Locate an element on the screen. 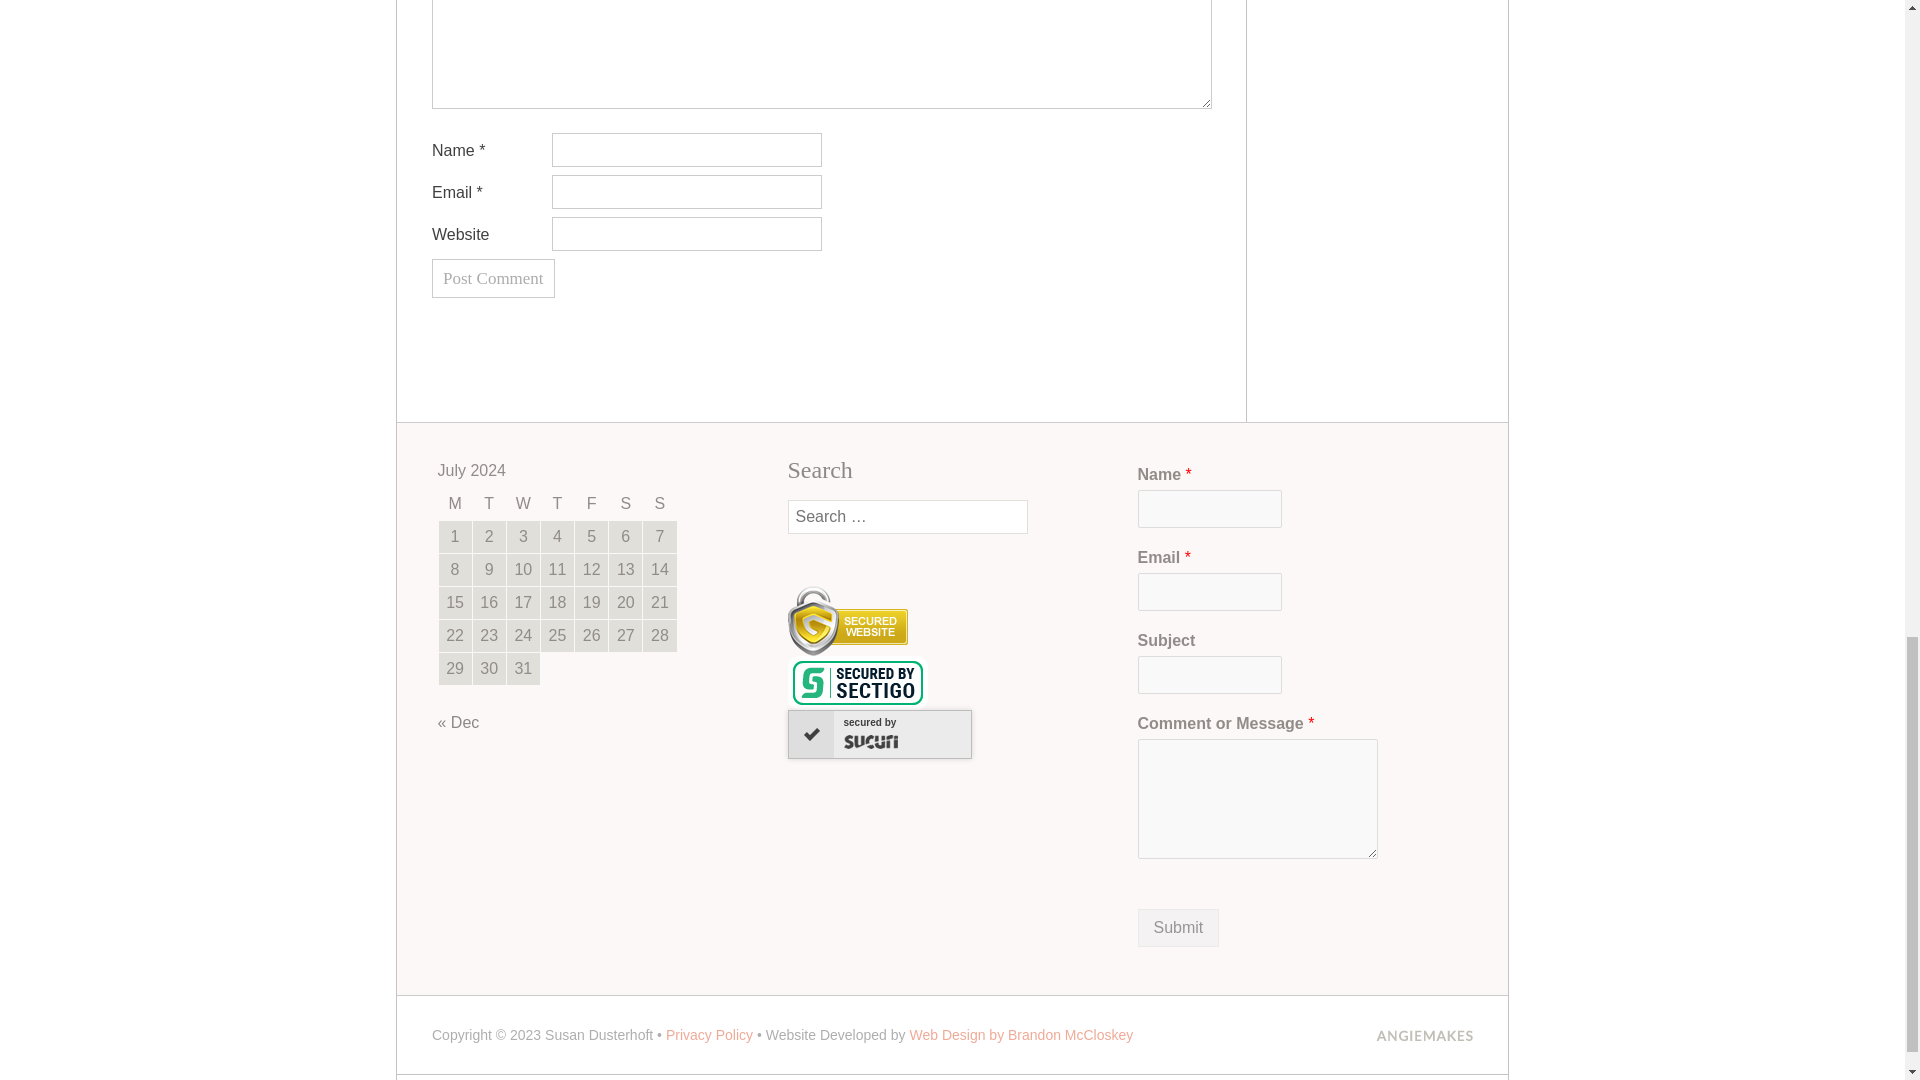 The height and width of the screenshot is (1080, 1920). Sunday is located at coordinates (659, 504).